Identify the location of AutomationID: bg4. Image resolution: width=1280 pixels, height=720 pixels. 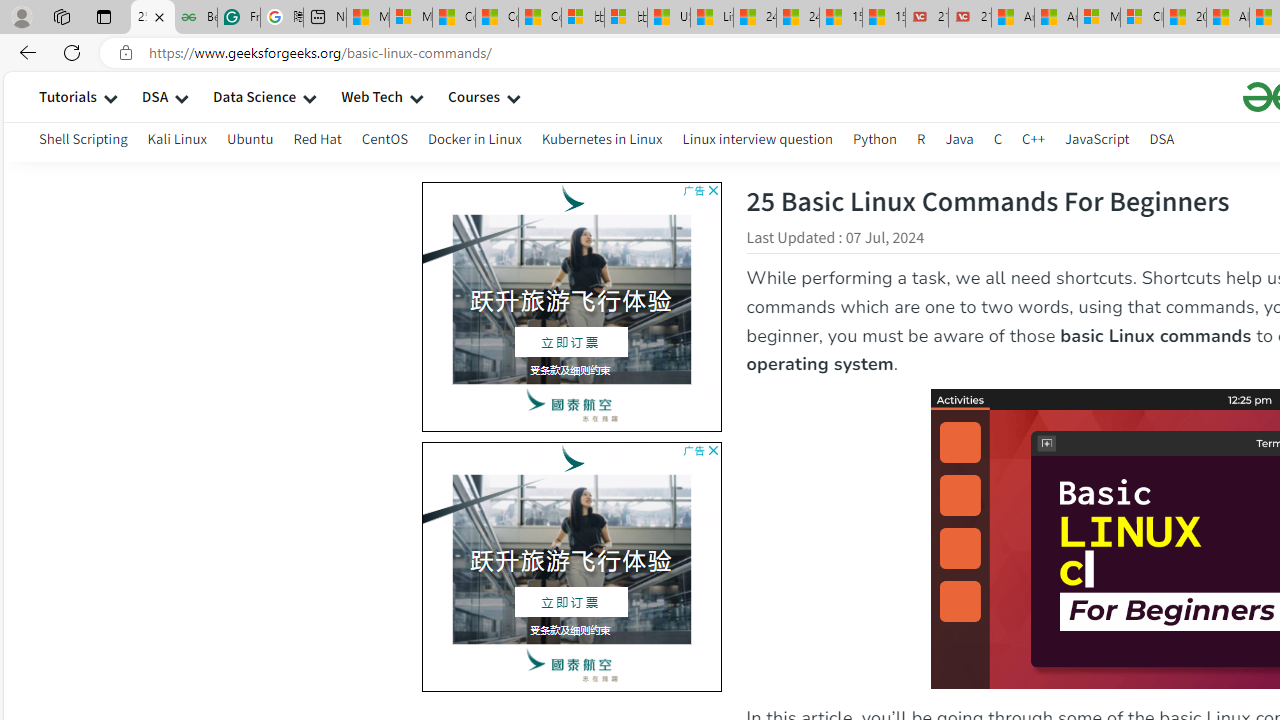
(276, 562).